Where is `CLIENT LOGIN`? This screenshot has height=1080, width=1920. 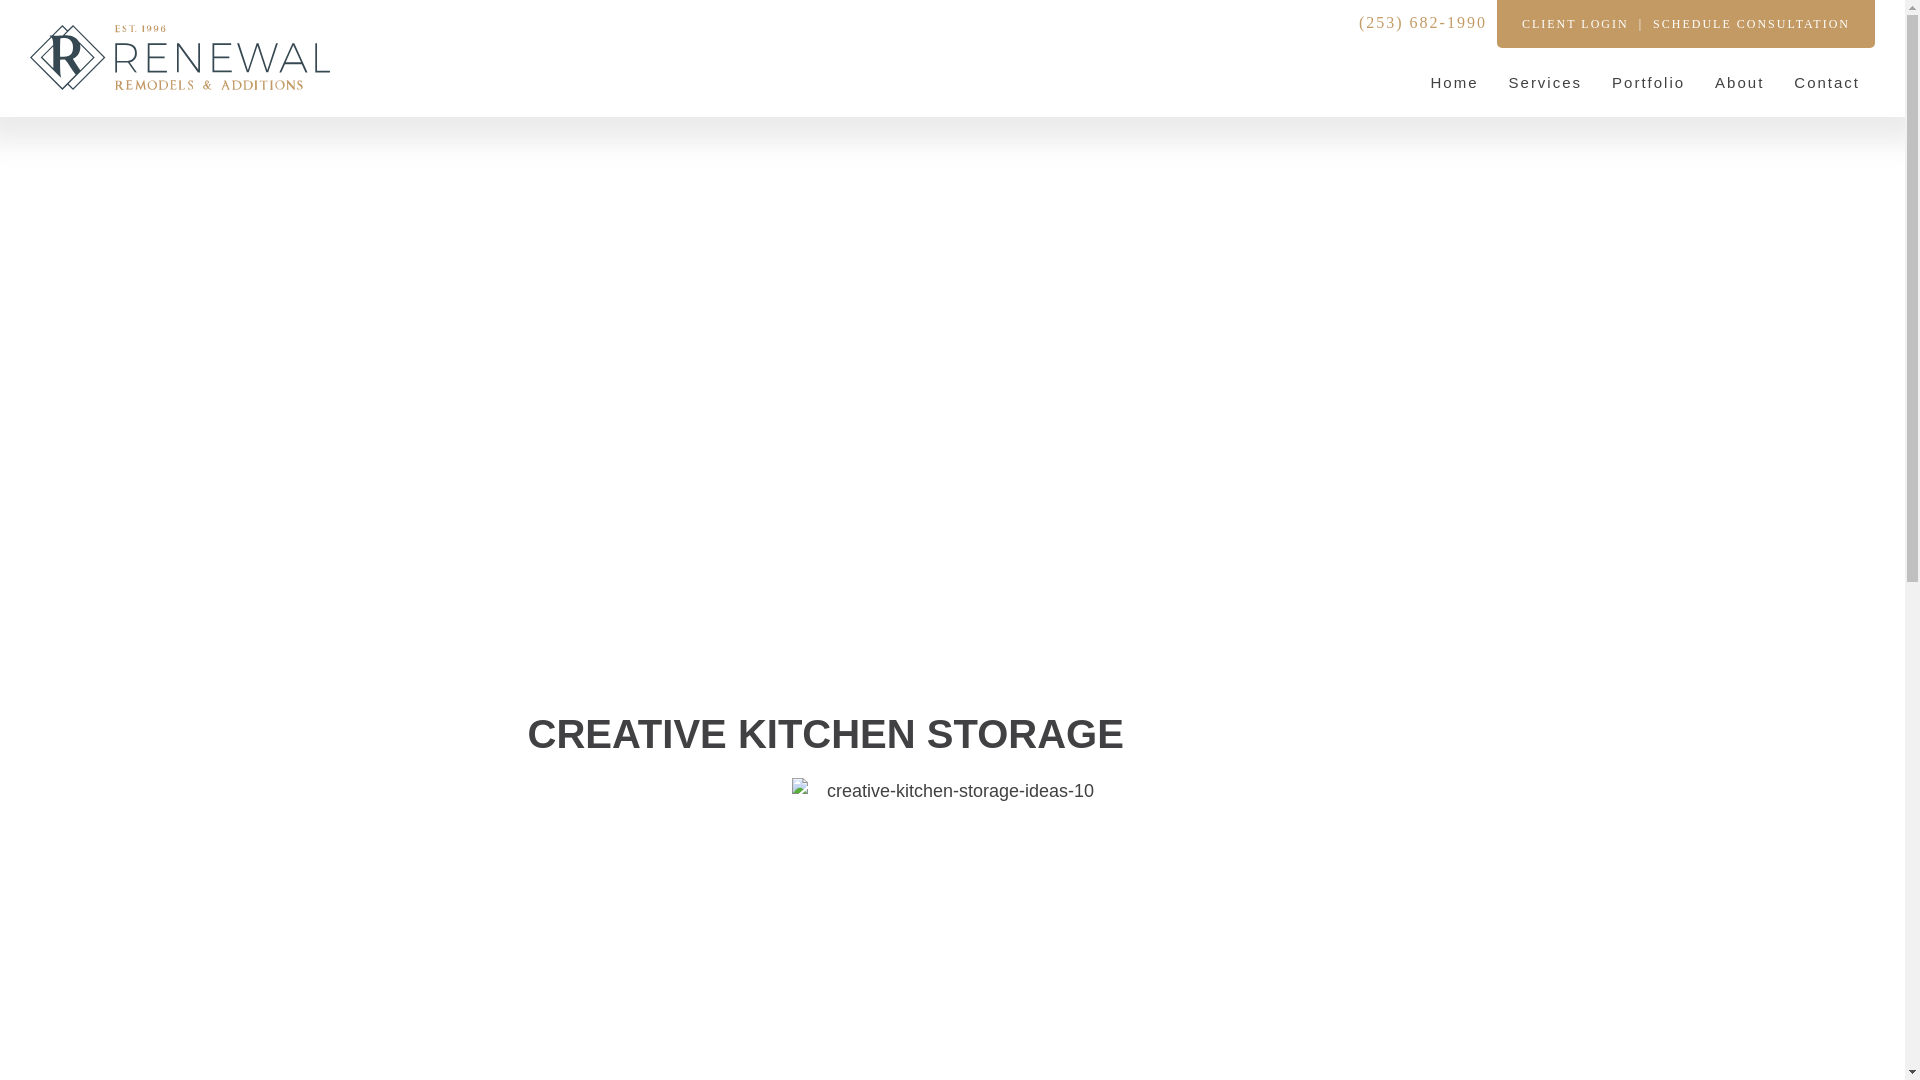 CLIENT LOGIN is located at coordinates (1575, 24).